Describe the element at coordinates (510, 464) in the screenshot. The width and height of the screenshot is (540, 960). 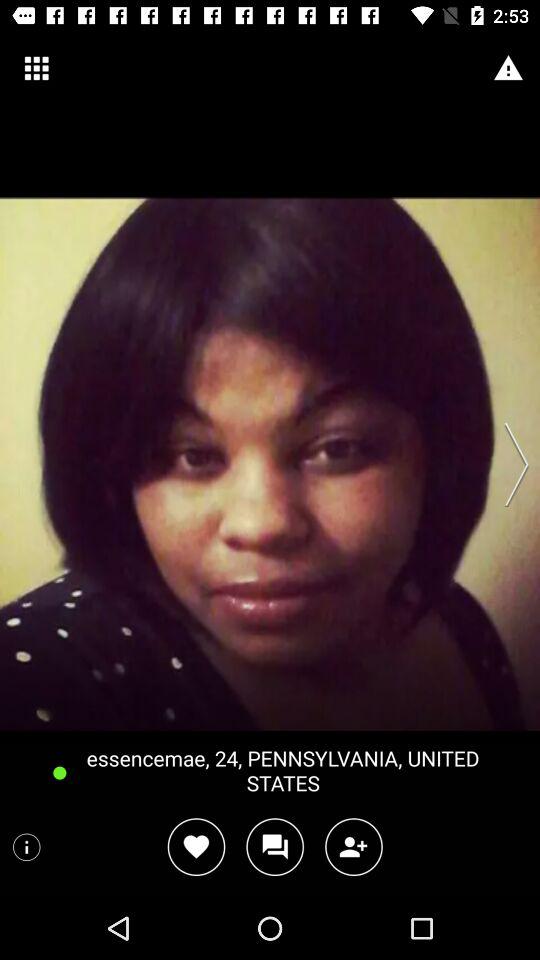
I see `swipe right` at that location.